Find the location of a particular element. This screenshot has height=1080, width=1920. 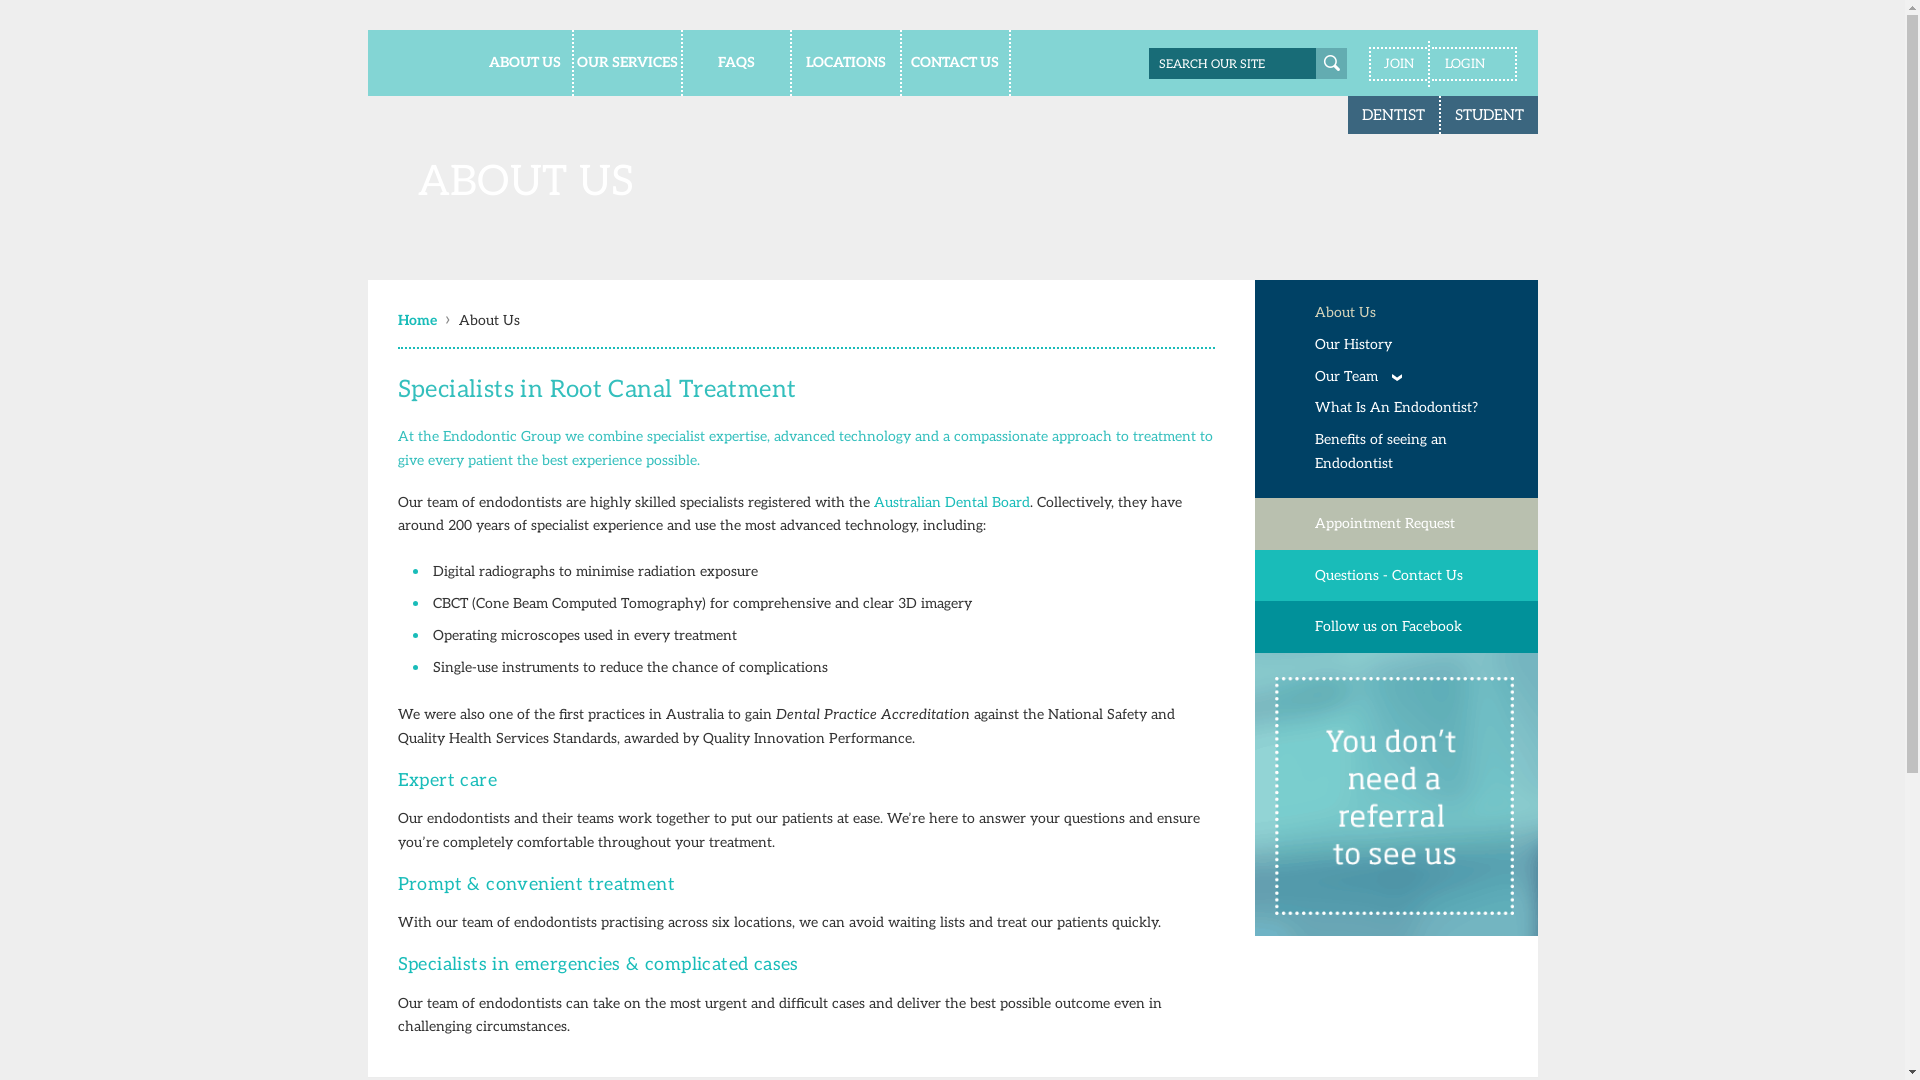

DENTIST is located at coordinates (1394, 115).